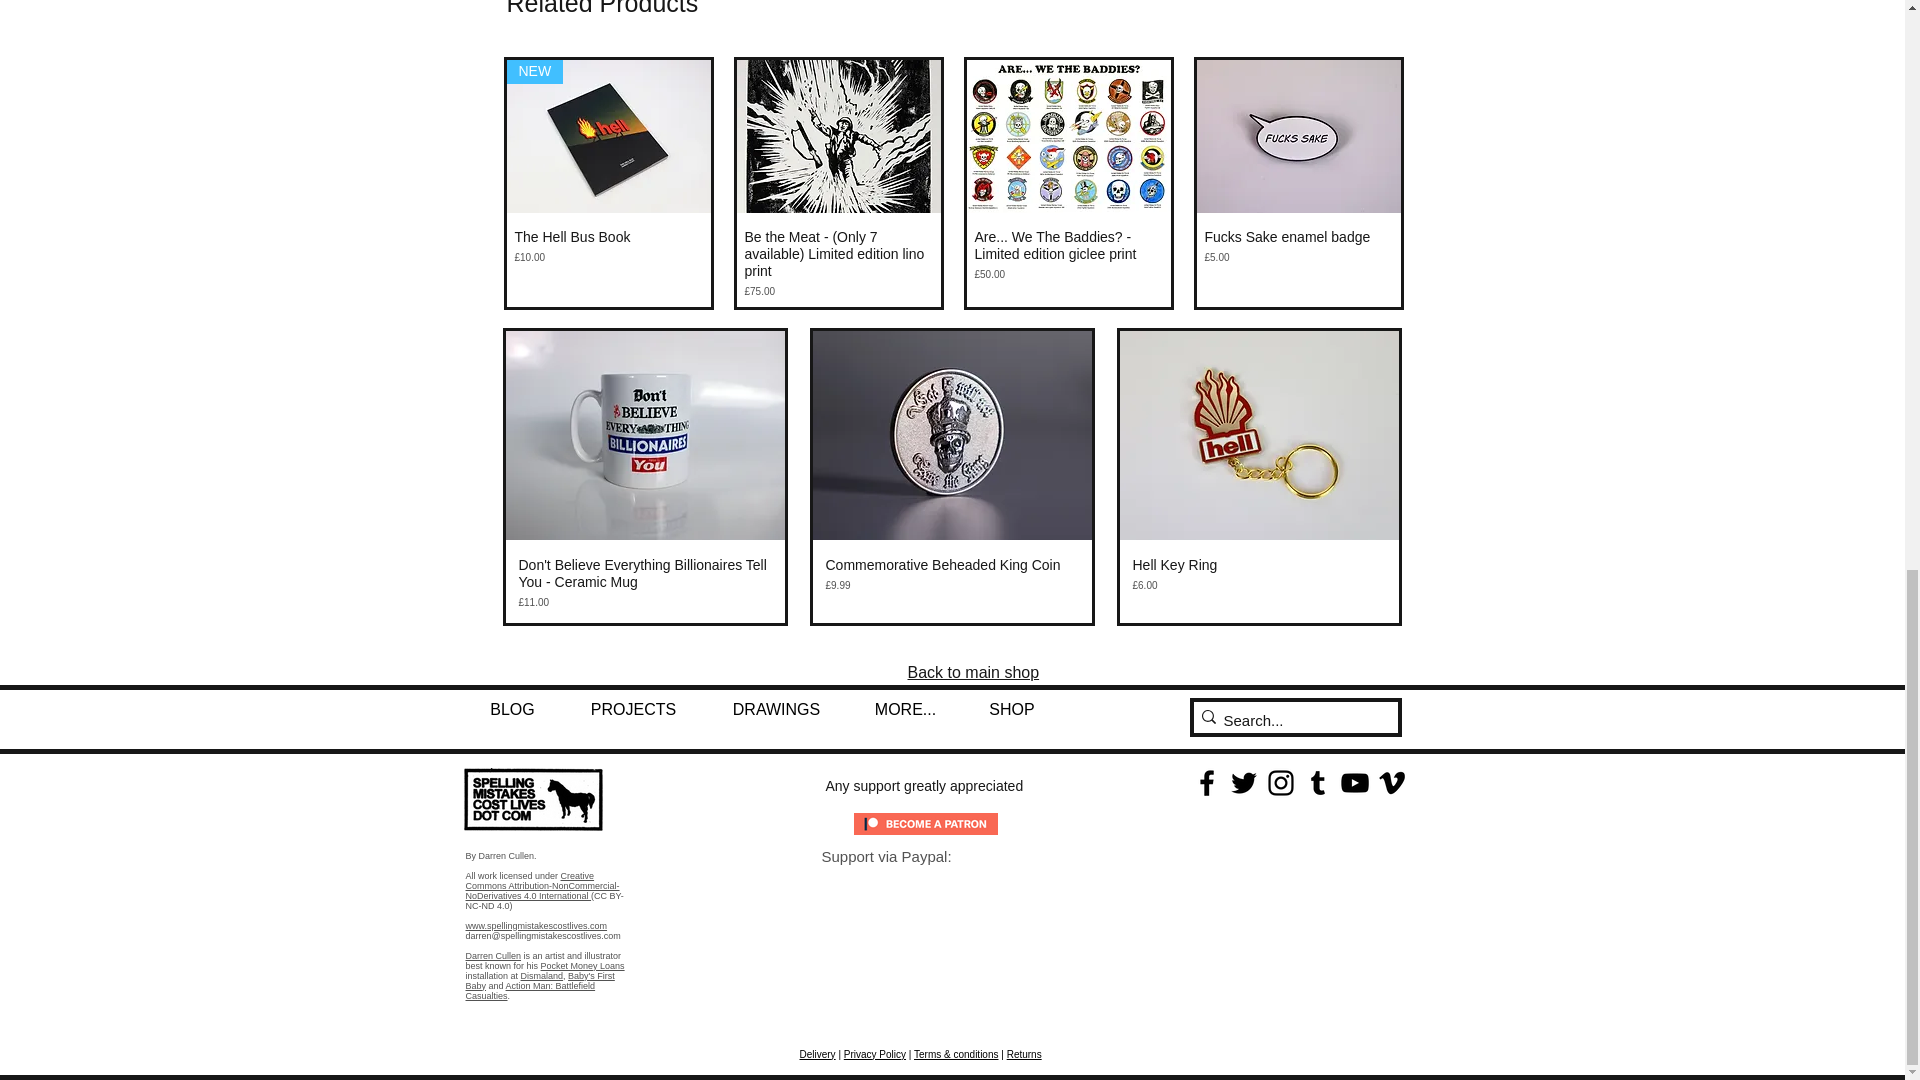 The width and height of the screenshot is (1920, 1080). I want to click on Patreon, so click(926, 824).